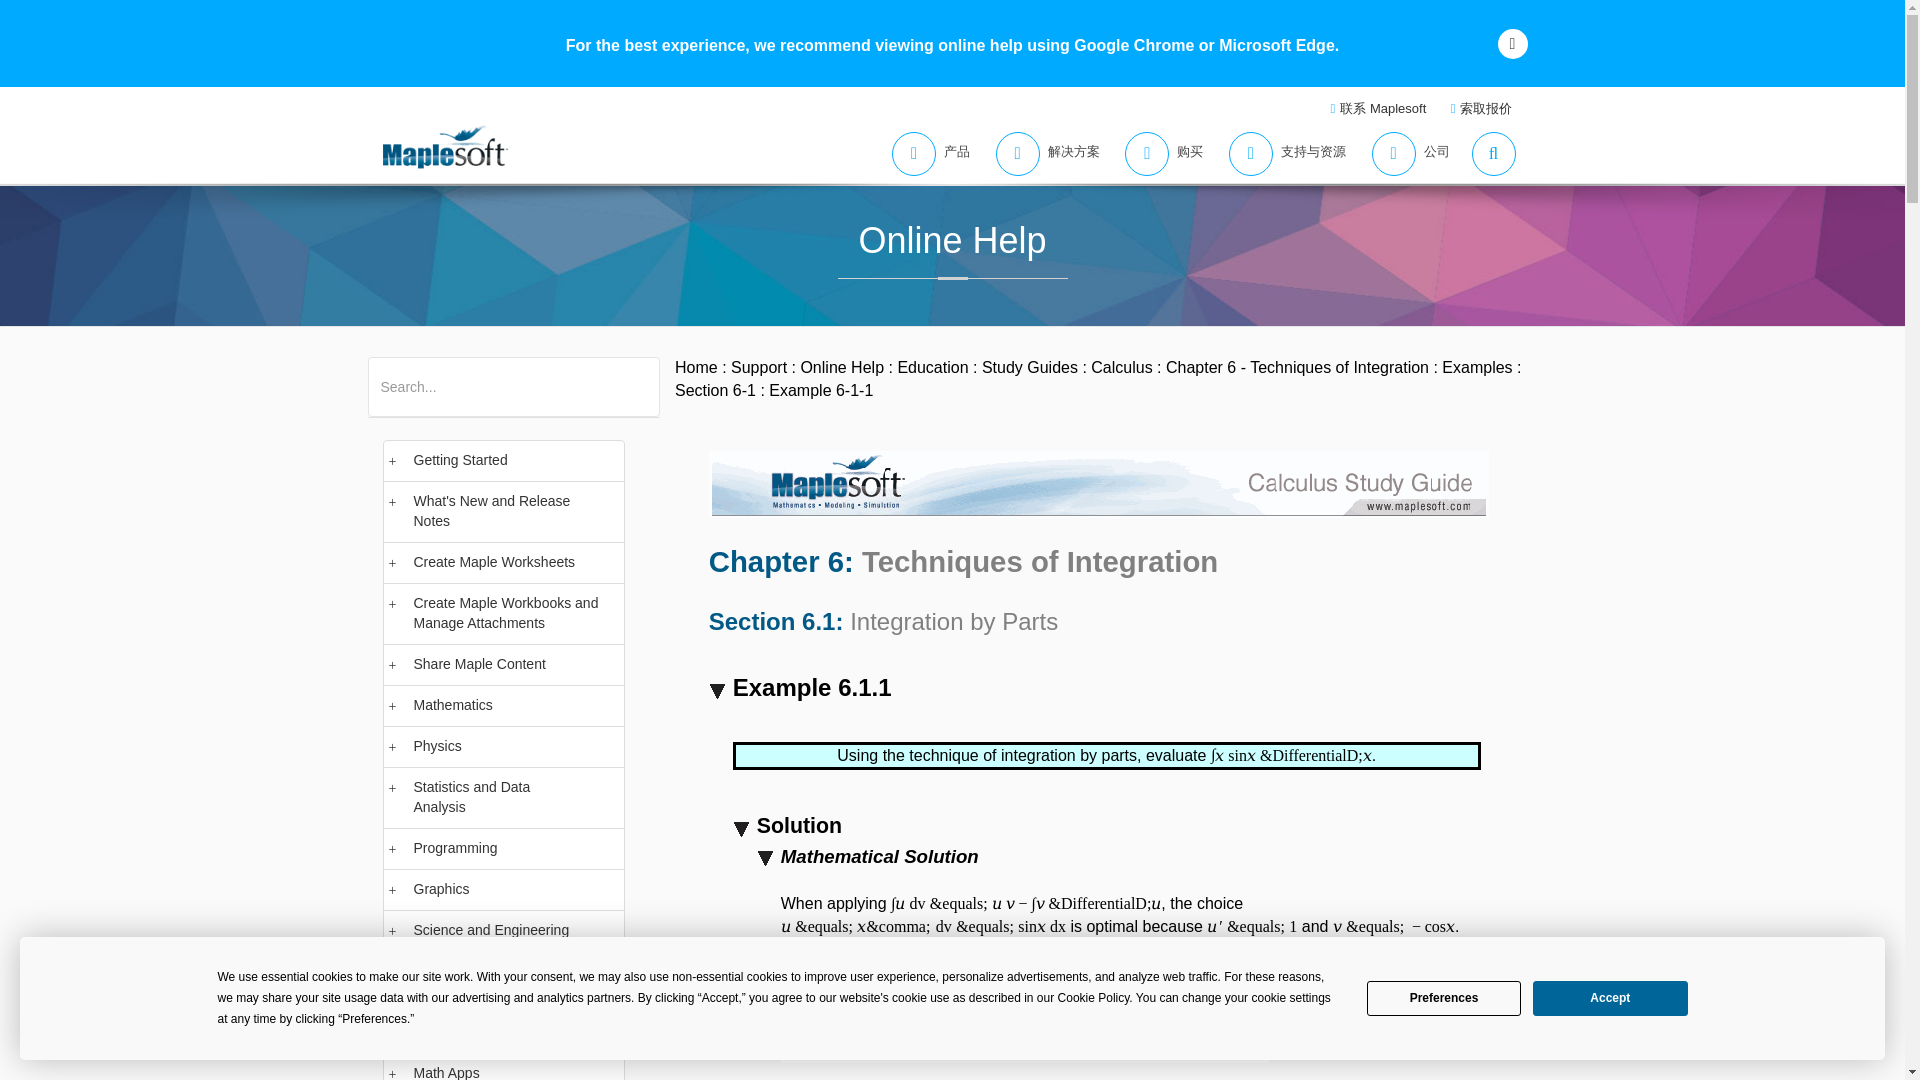 This screenshot has width=1920, height=1080. Describe the element at coordinates (548, 374) in the screenshot. I see `MapleSim` at that location.